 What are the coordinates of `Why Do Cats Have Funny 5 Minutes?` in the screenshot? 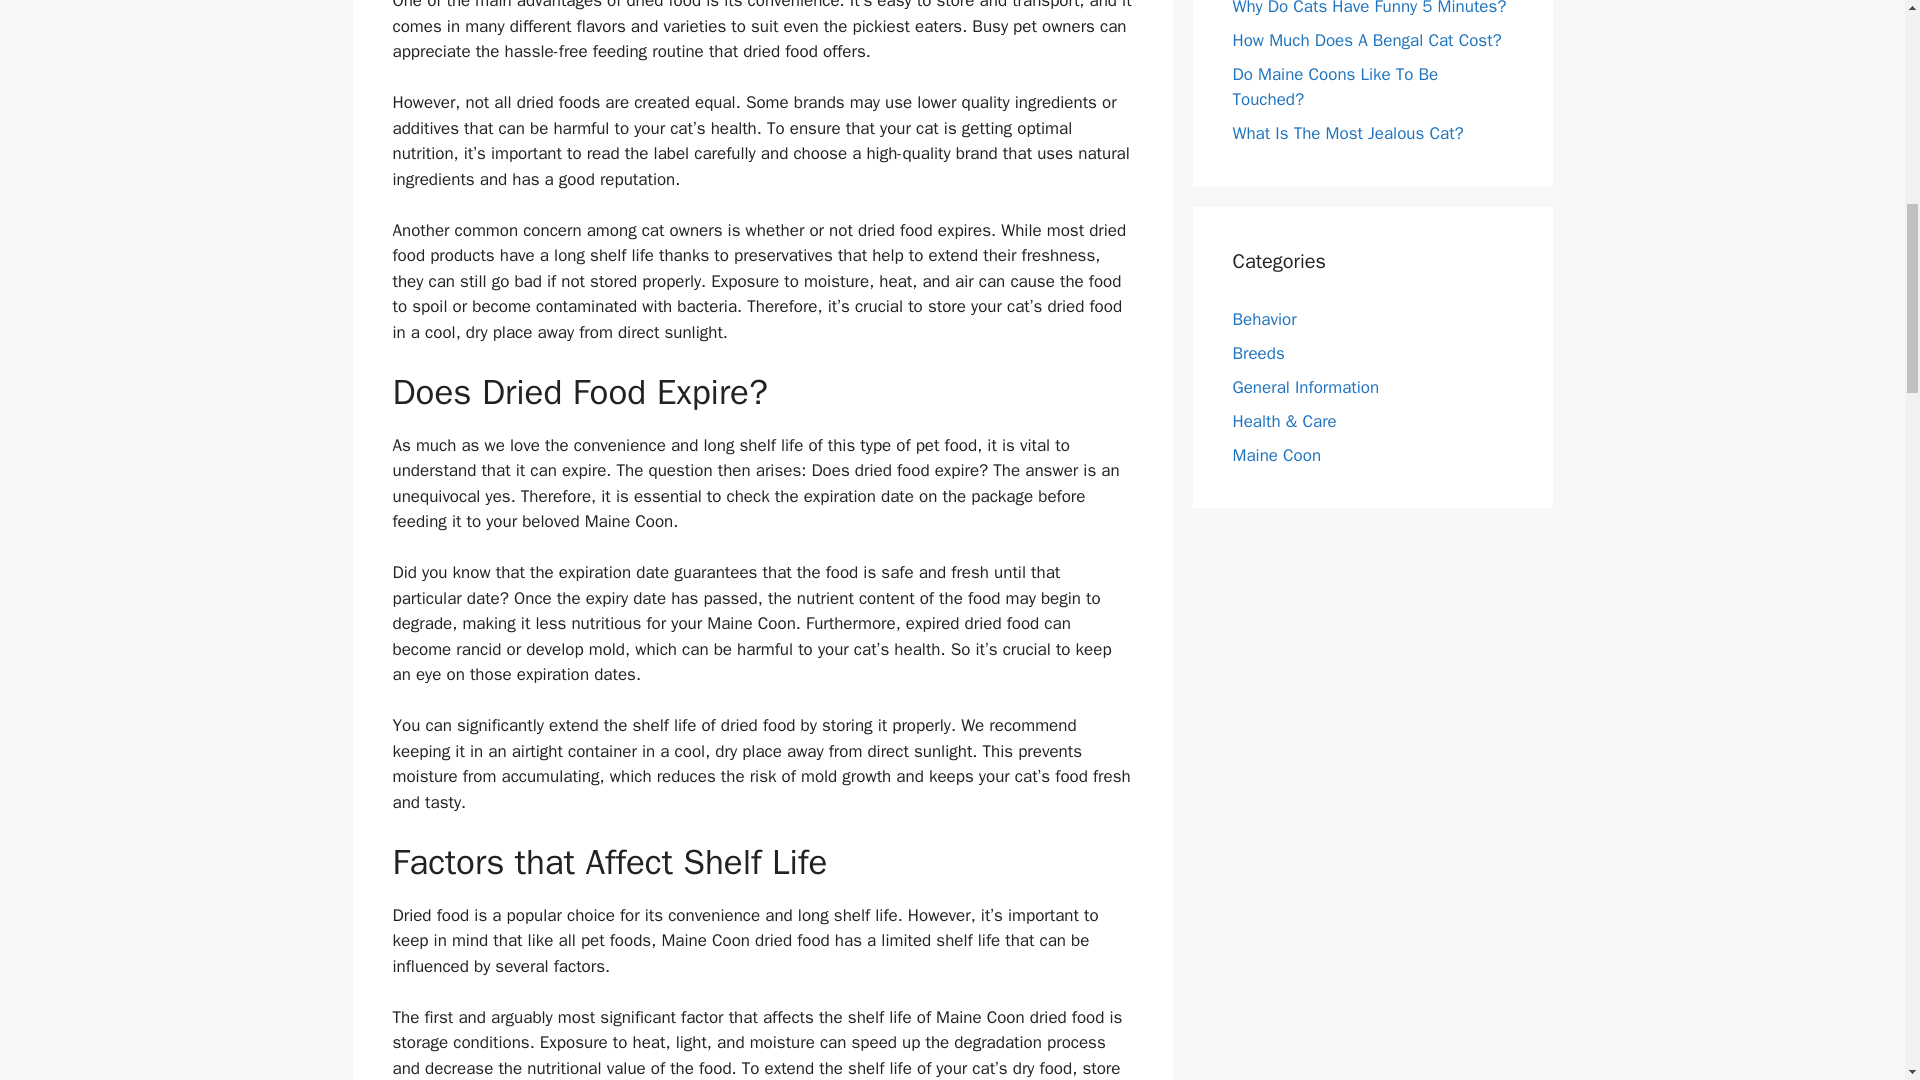 It's located at (1368, 8).